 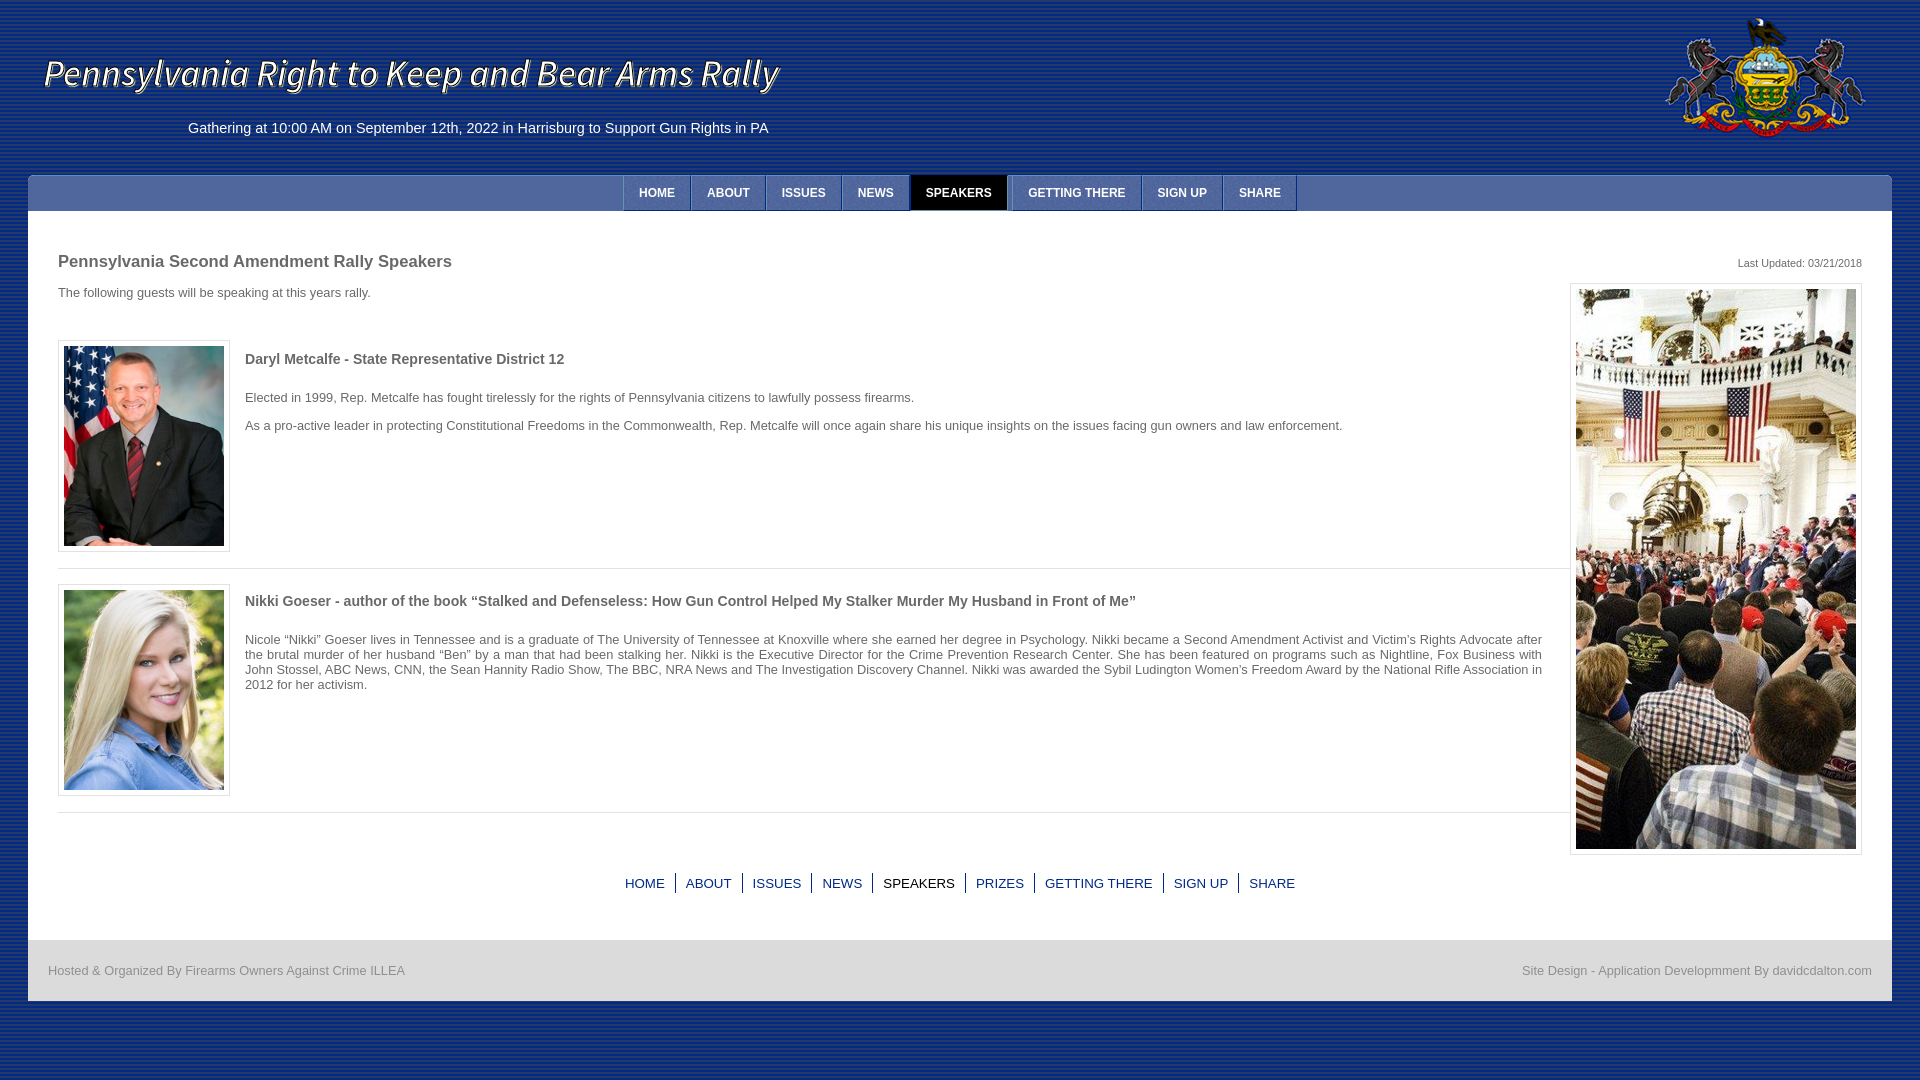 What do you see at coordinates (645, 884) in the screenshot?
I see `HOME` at bounding box center [645, 884].